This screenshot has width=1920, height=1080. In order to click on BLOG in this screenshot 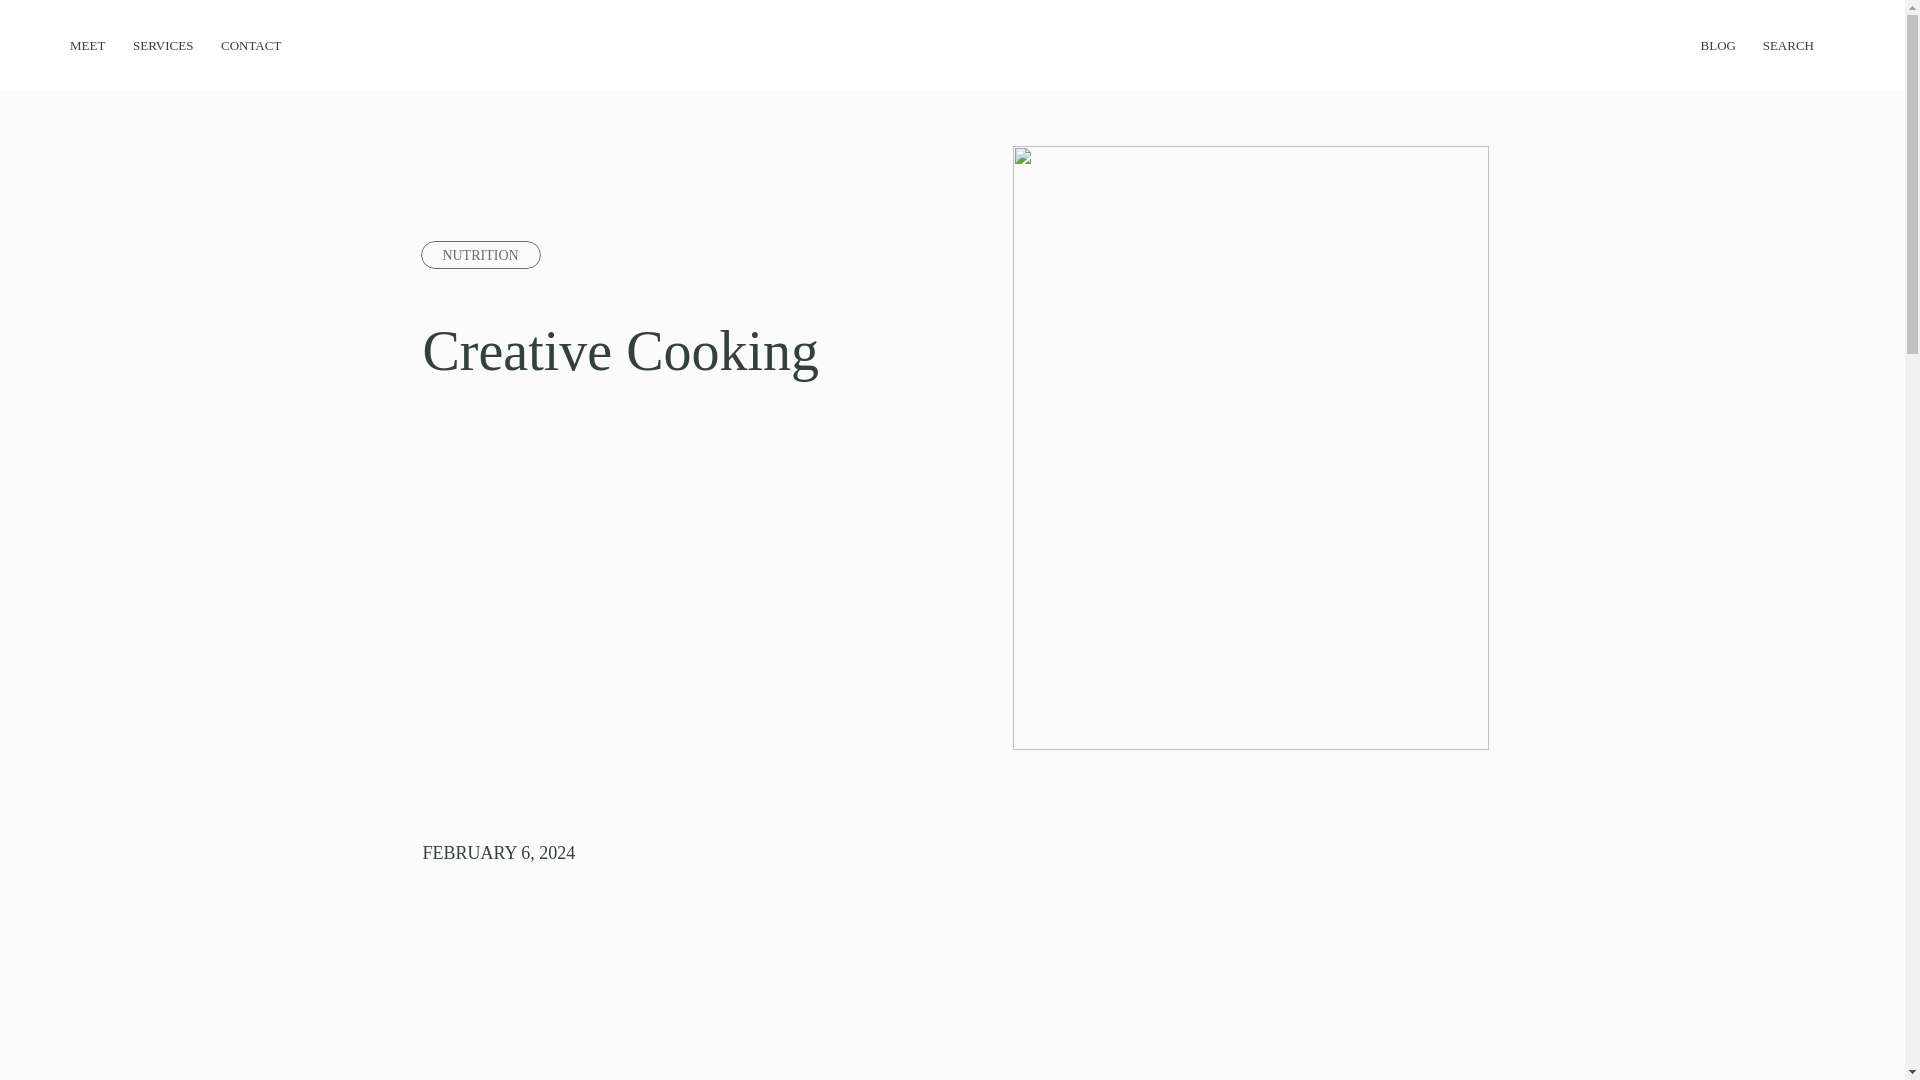, I will do `click(1700, 42)`.